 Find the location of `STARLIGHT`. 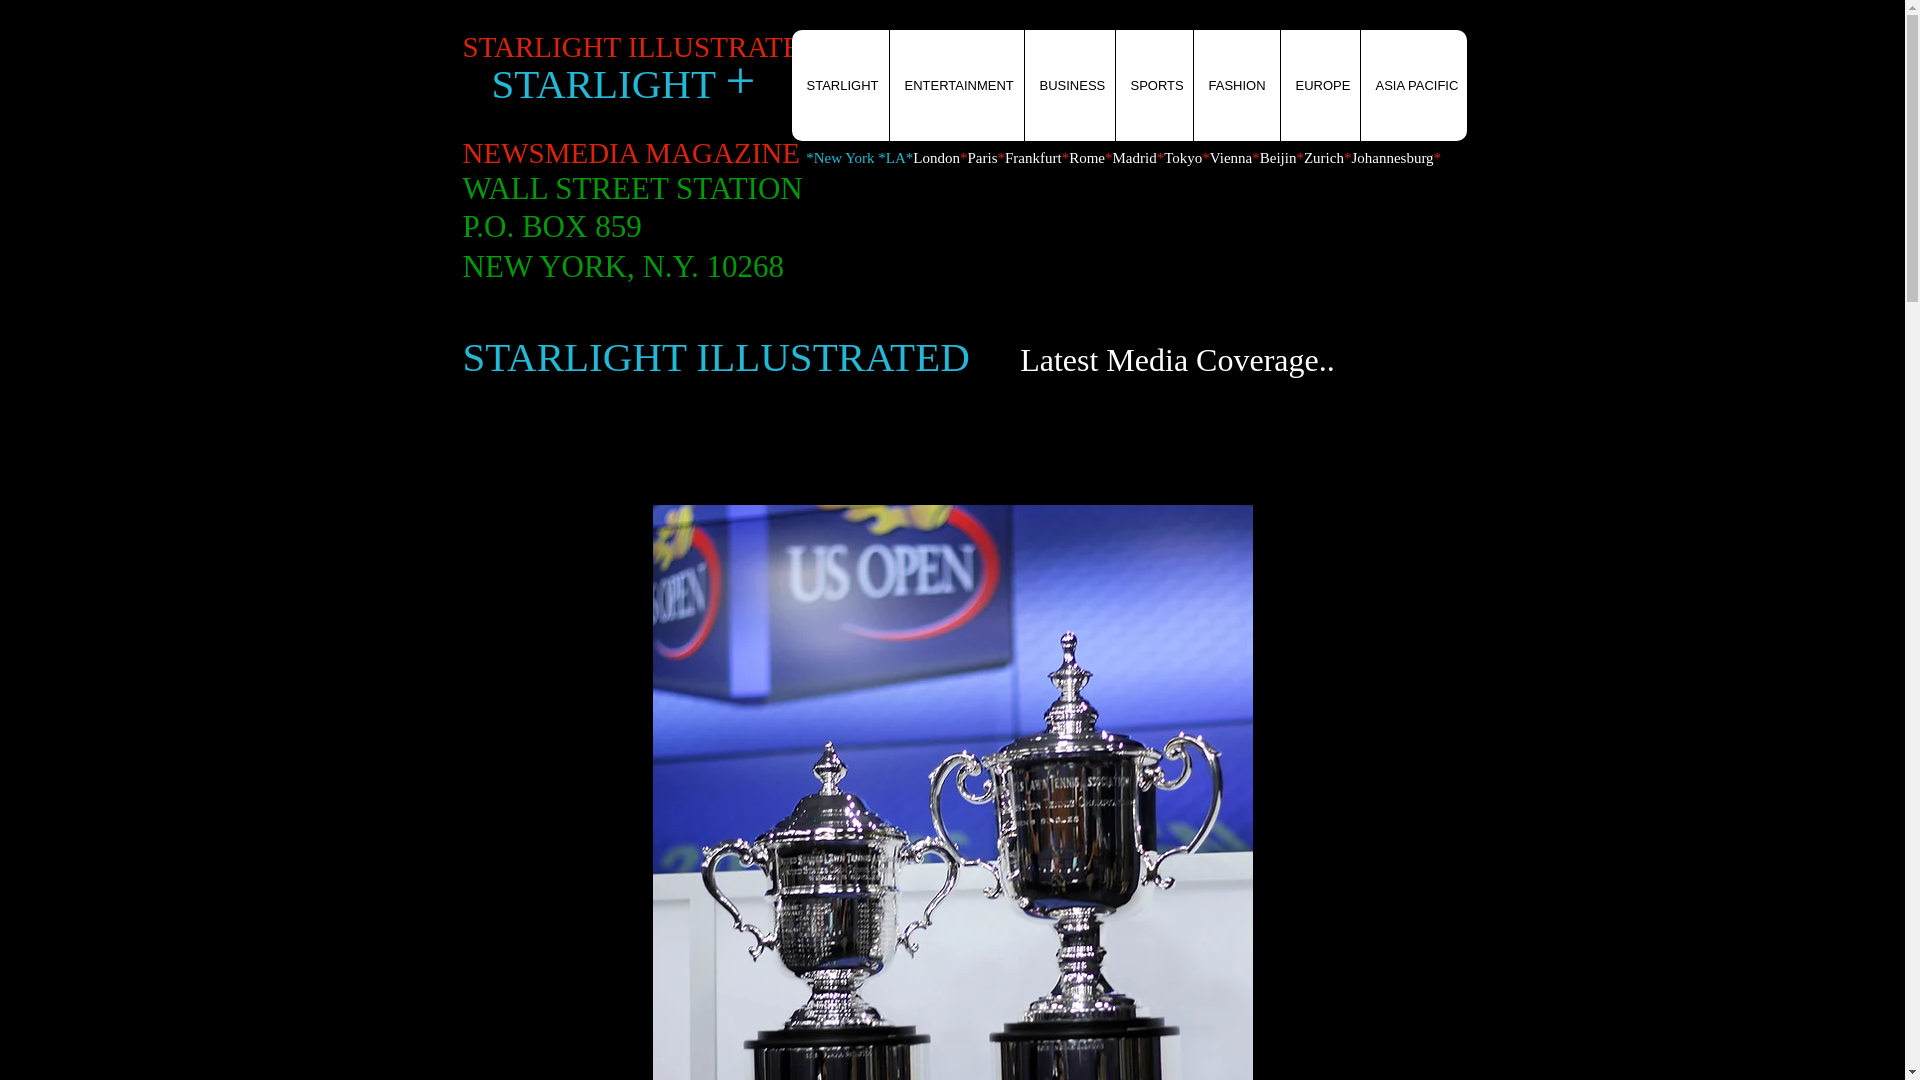

STARLIGHT is located at coordinates (840, 86).